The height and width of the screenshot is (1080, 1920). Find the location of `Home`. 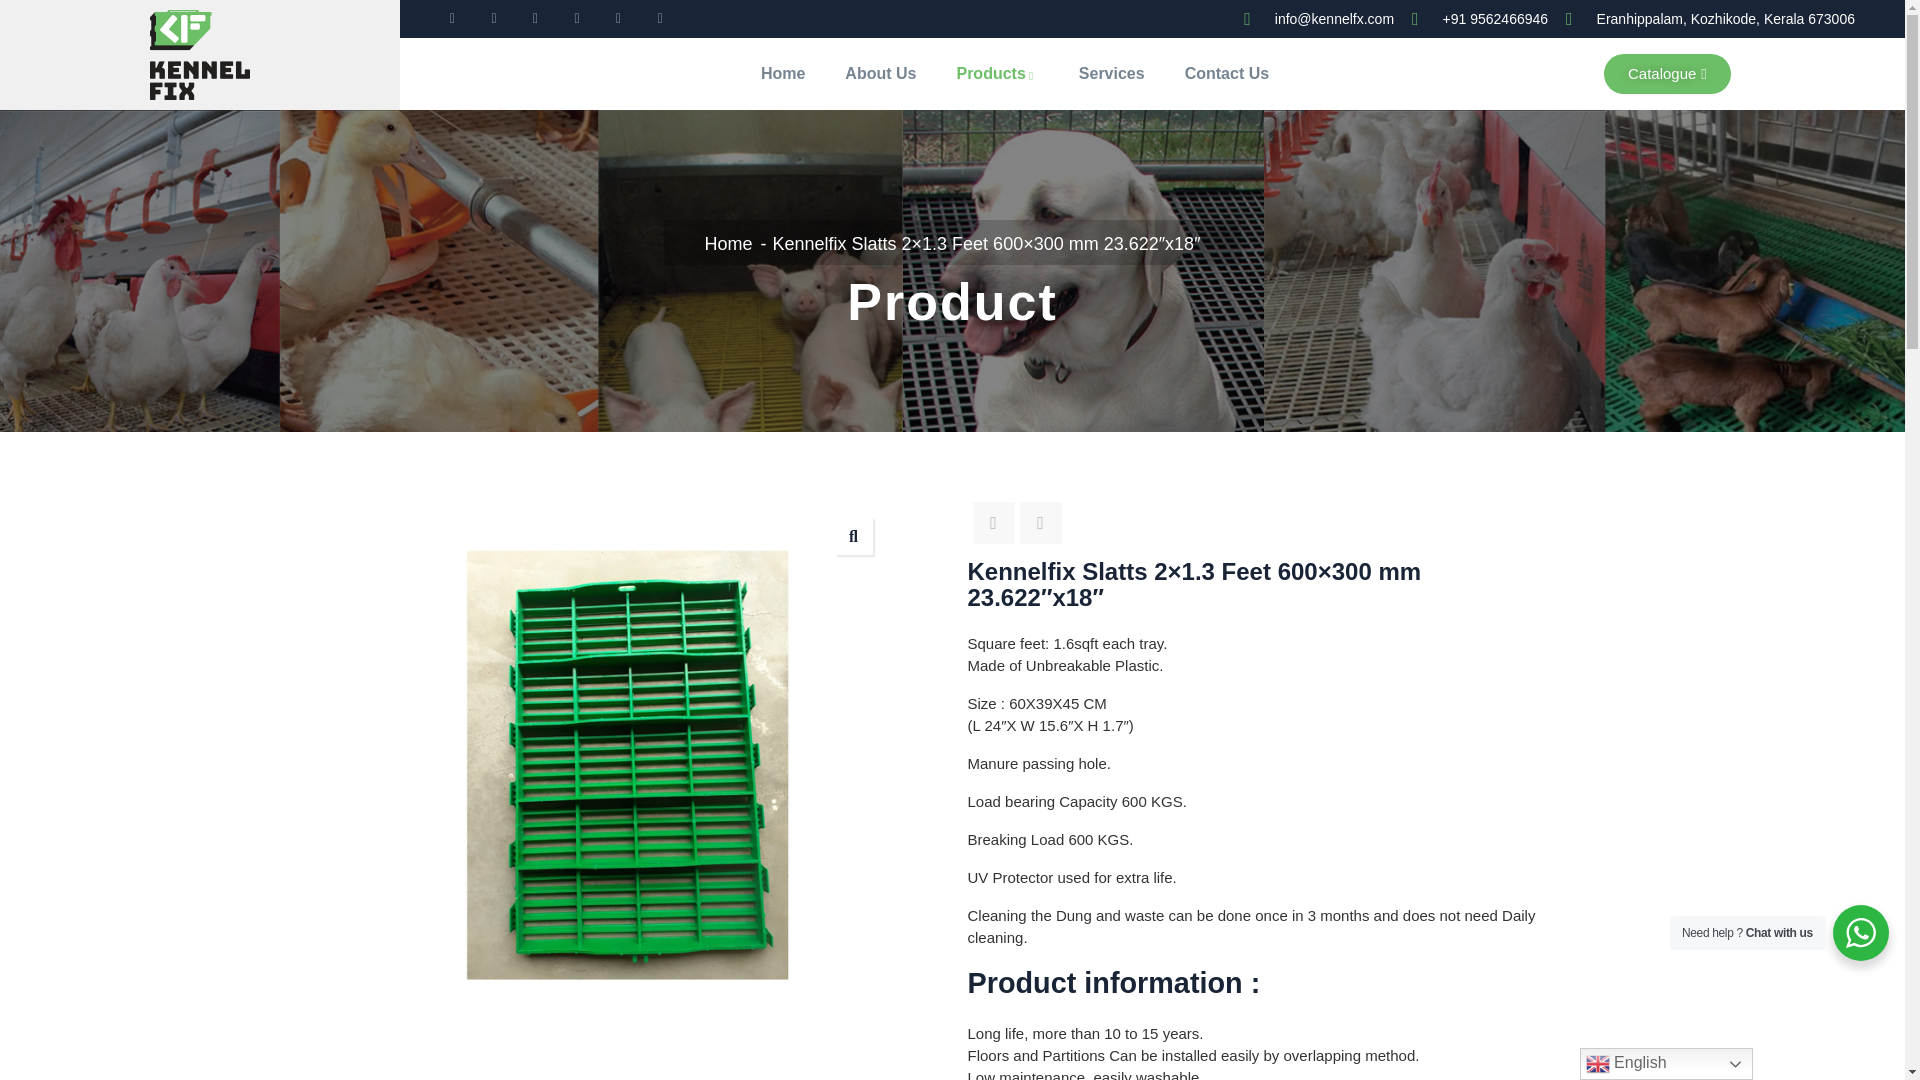

Home is located at coordinates (783, 74).